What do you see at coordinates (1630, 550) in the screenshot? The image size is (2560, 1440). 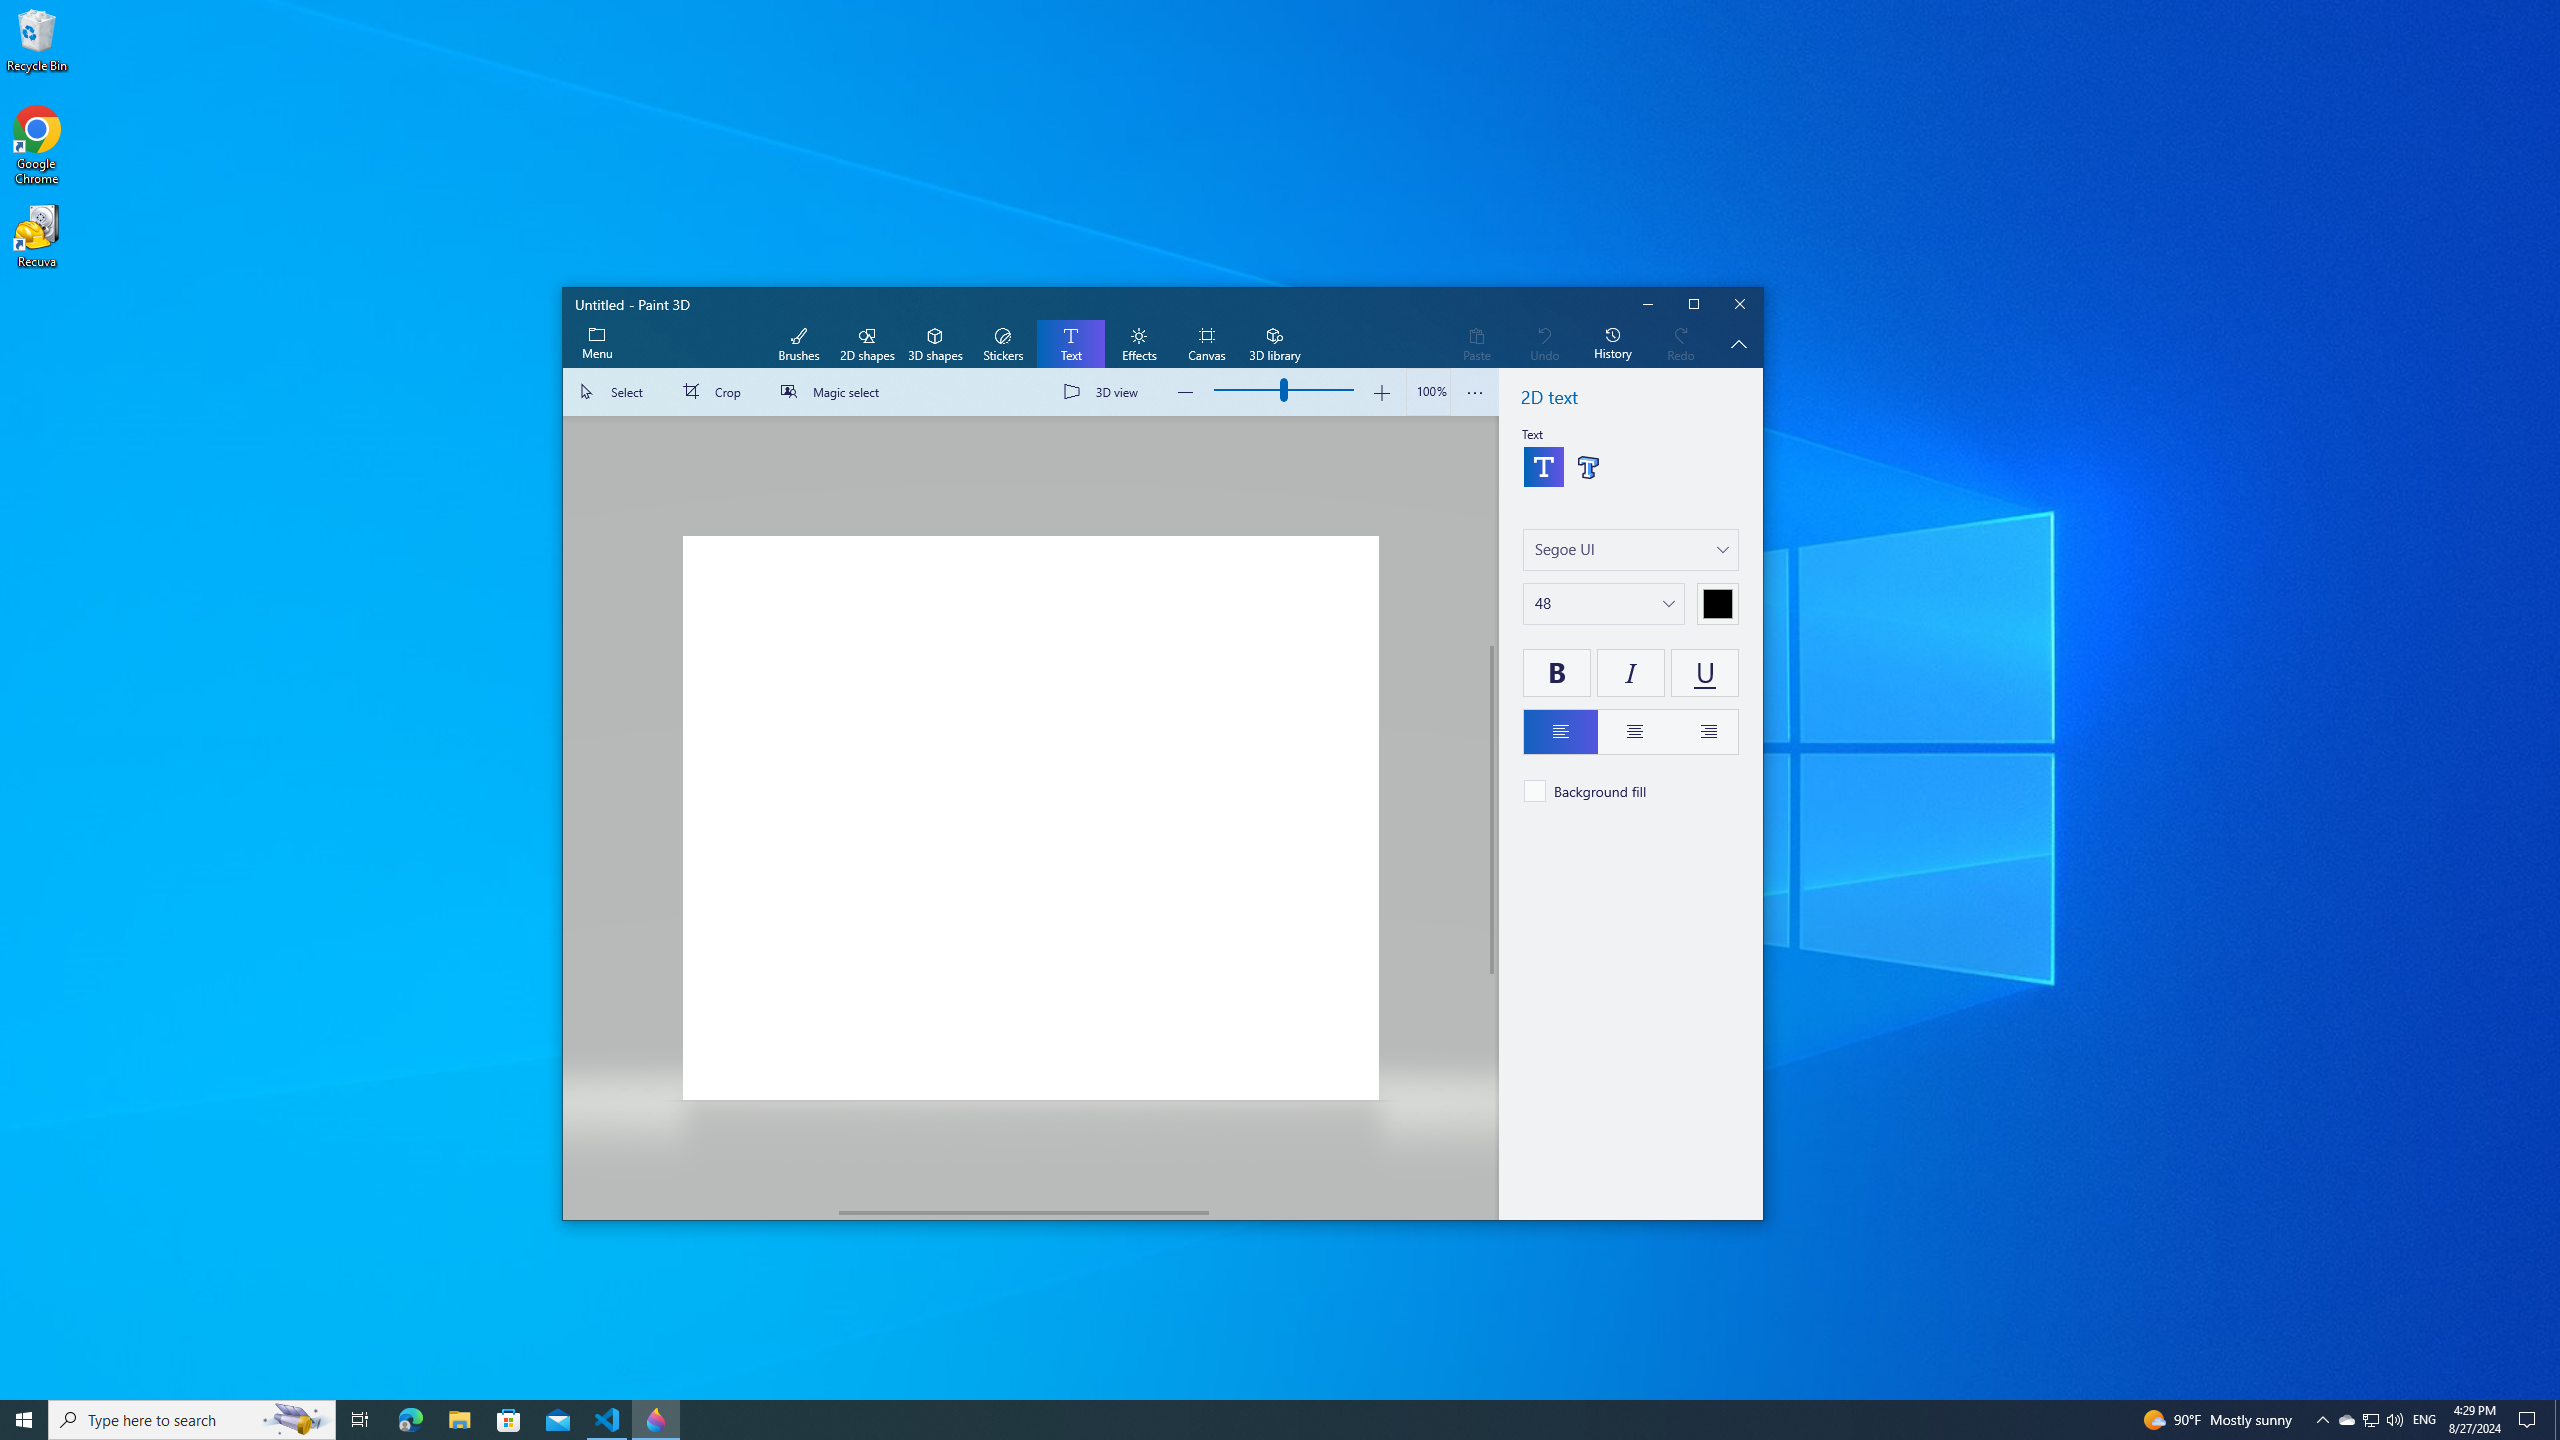 I see `Choose a font` at bounding box center [1630, 550].